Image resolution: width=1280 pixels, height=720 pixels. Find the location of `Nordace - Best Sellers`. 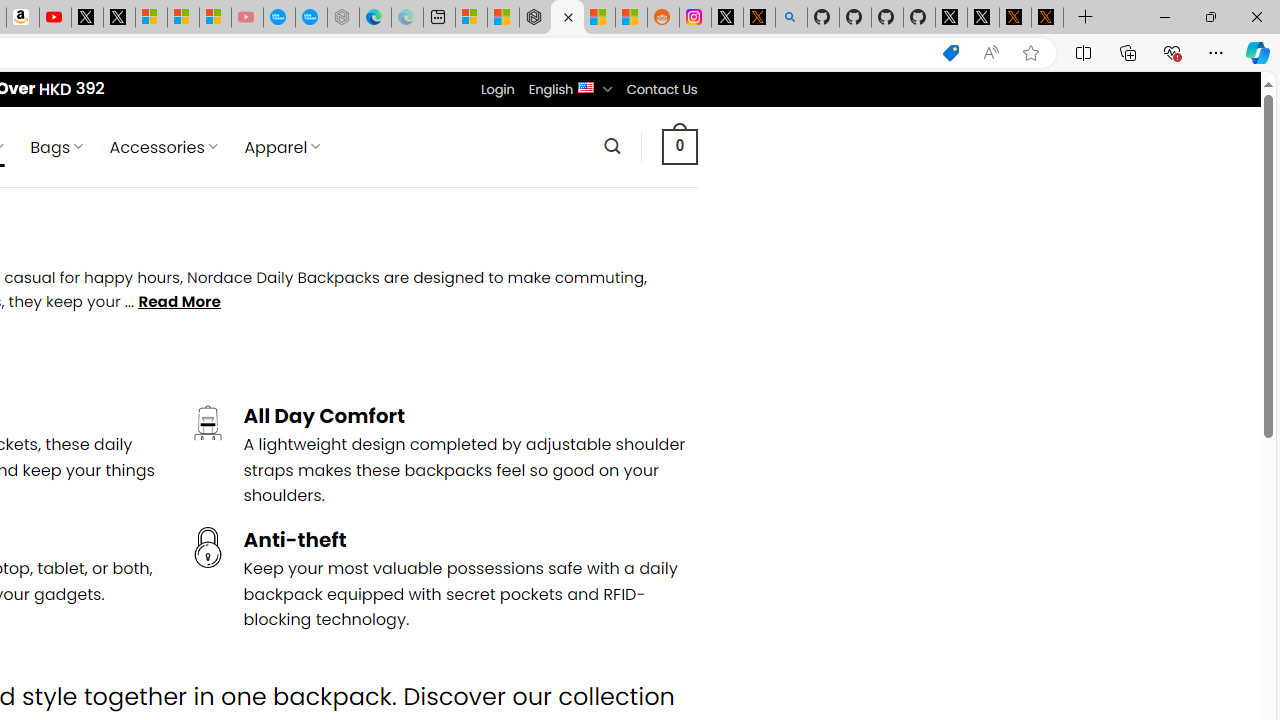

Nordace - Best Sellers is located at coordinates (535, 18).